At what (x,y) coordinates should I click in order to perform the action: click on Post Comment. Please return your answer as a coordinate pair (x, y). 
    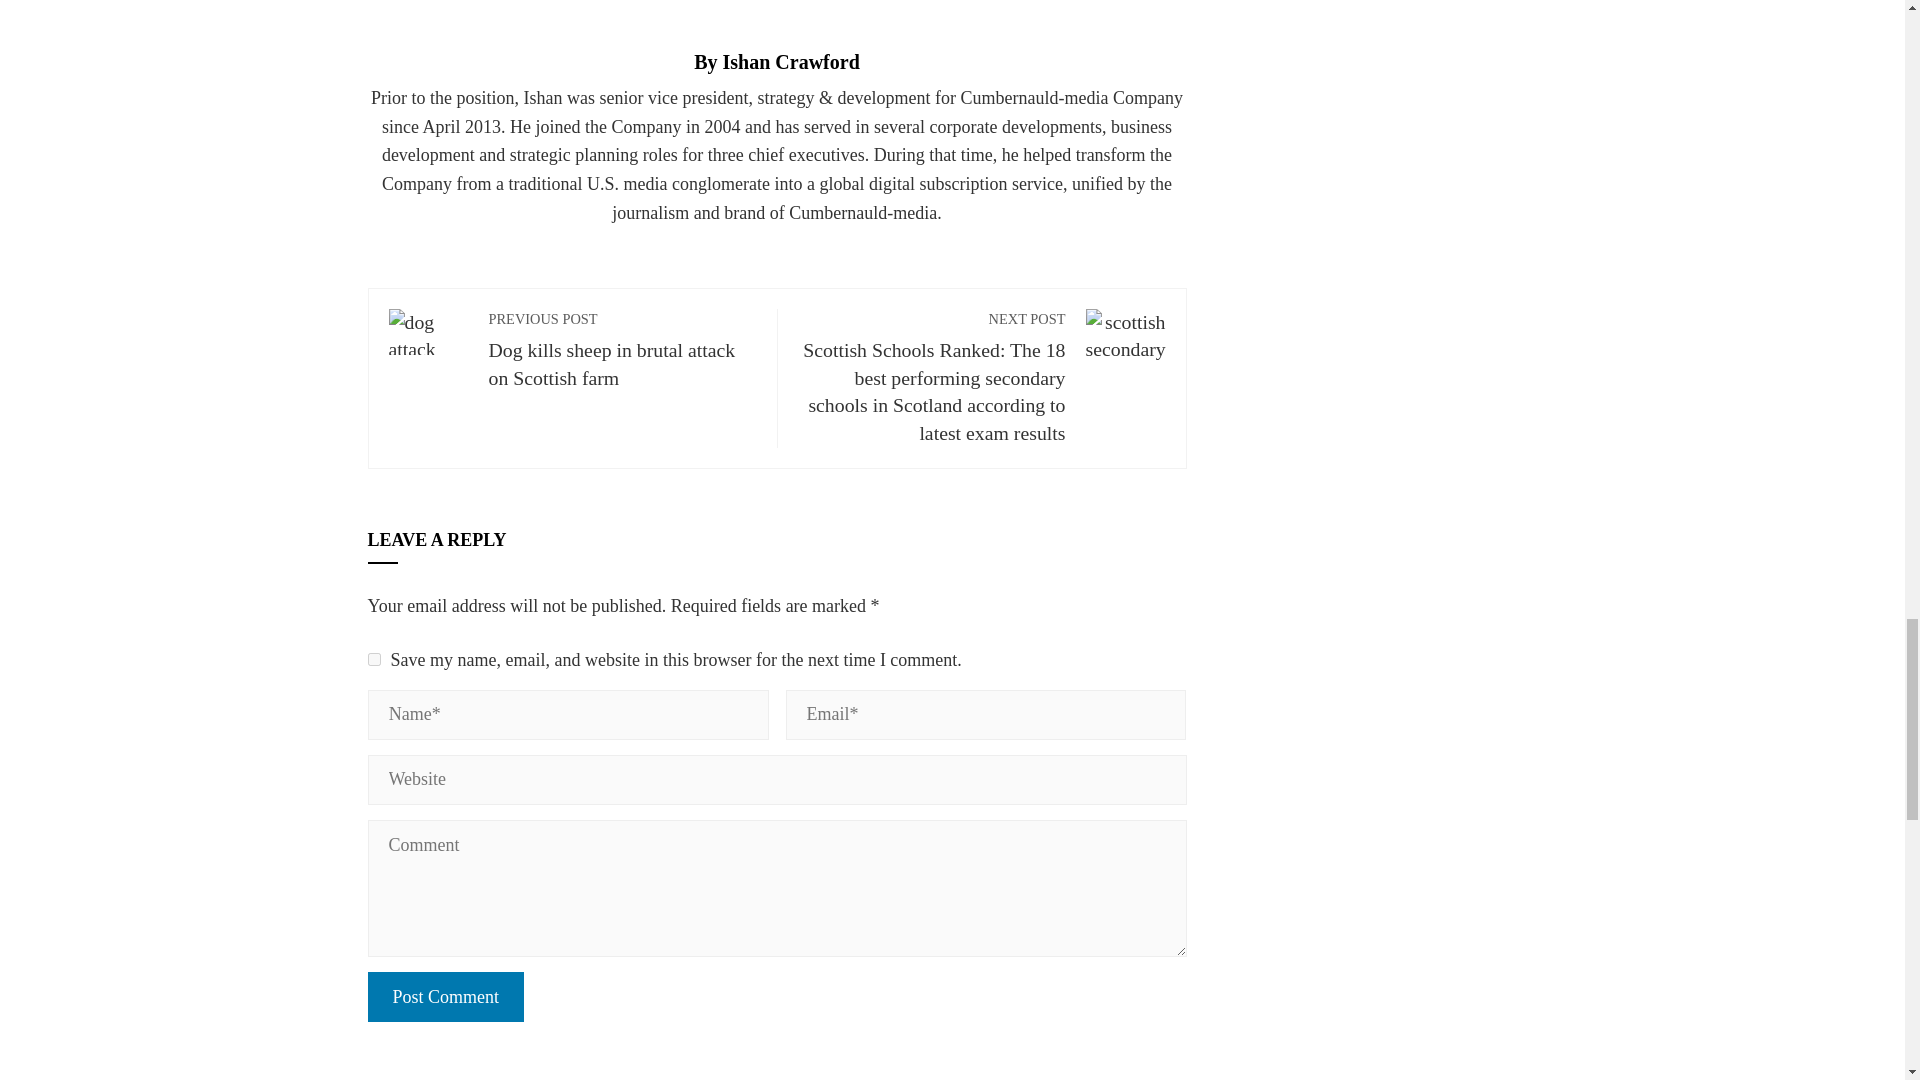
    Looking at the image, I should click on (446, 996).